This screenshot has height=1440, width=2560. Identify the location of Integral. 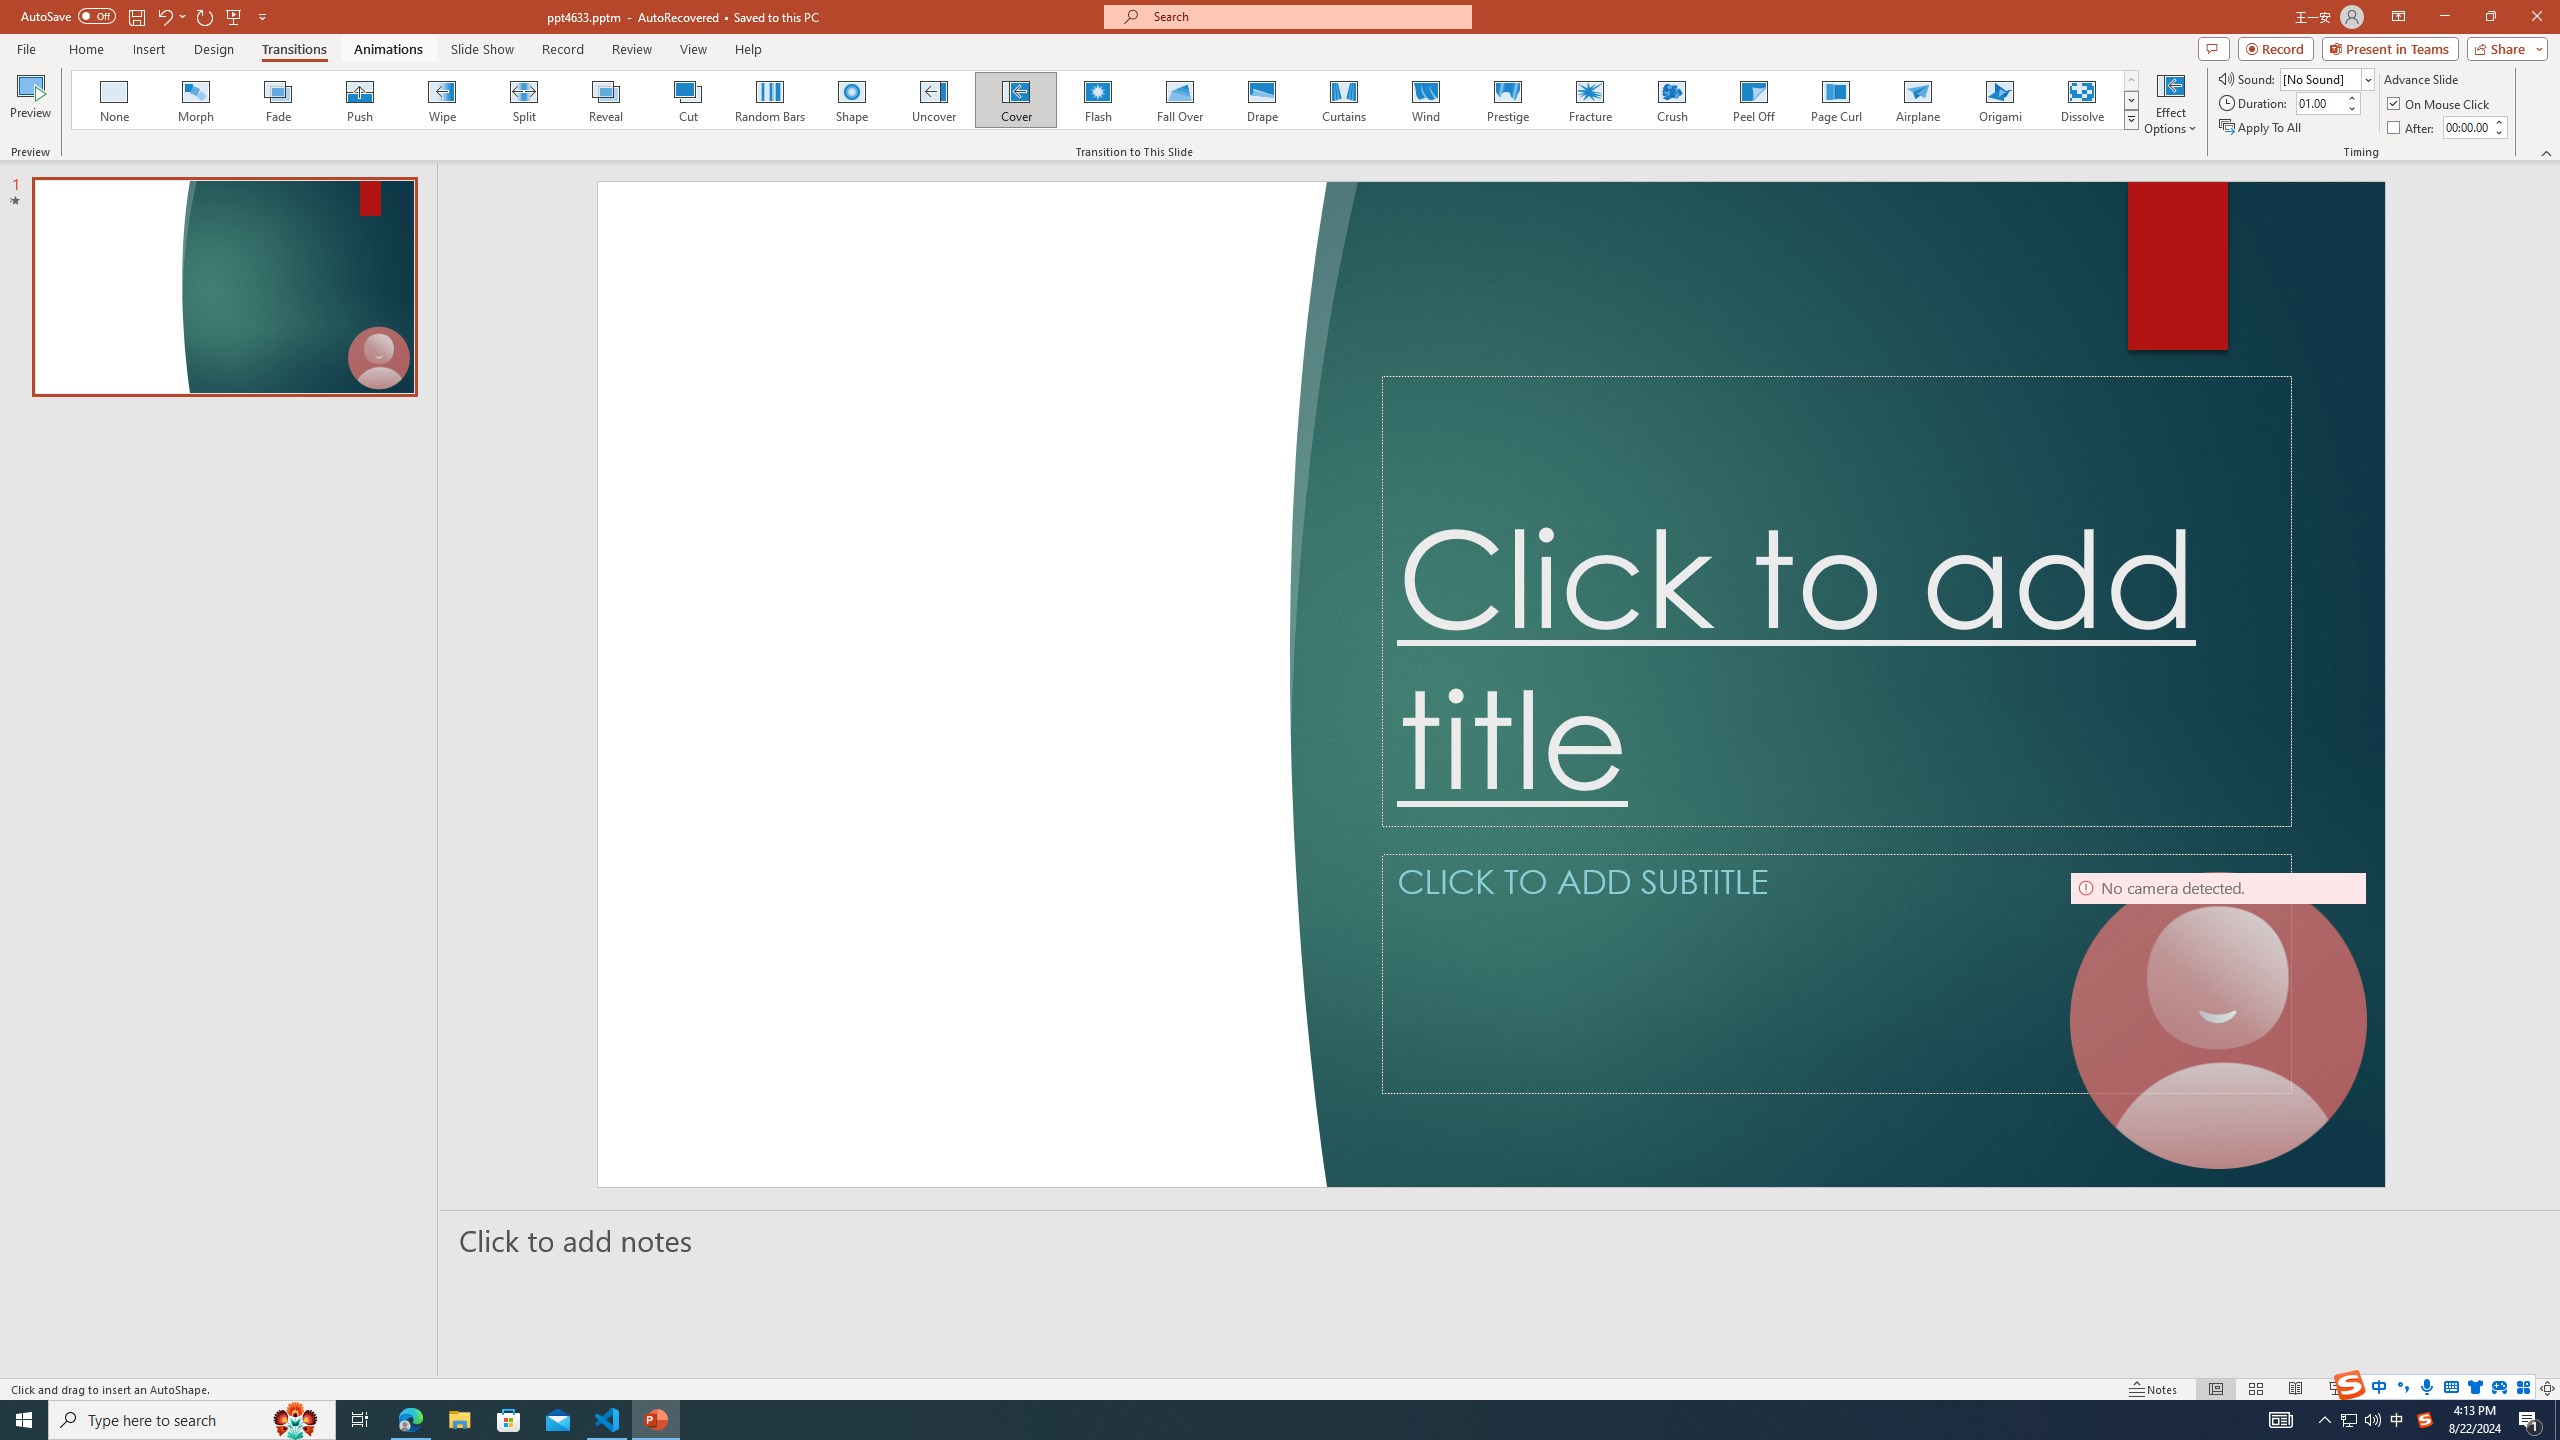
(430, 100).